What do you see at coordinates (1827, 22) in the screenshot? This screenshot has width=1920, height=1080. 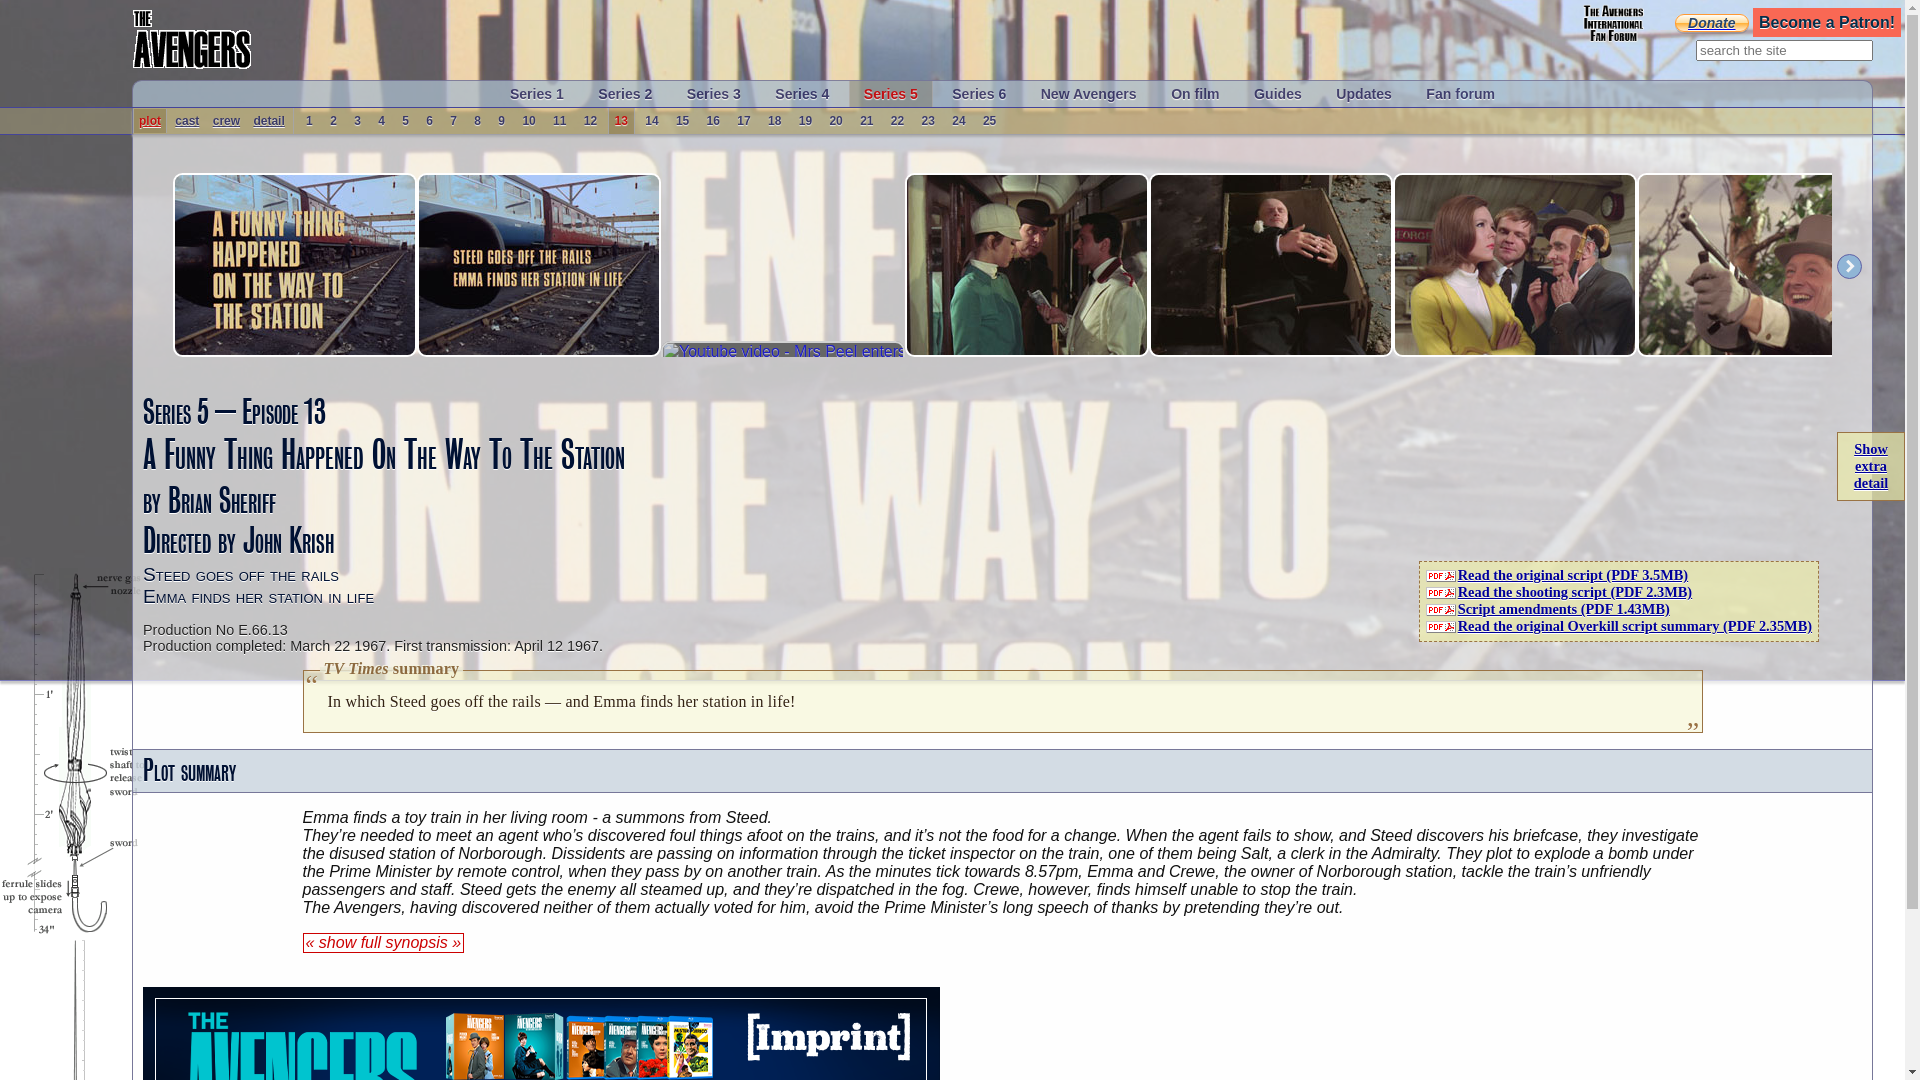 I see `Become a Patron!` at bounding box center [1827, 22].